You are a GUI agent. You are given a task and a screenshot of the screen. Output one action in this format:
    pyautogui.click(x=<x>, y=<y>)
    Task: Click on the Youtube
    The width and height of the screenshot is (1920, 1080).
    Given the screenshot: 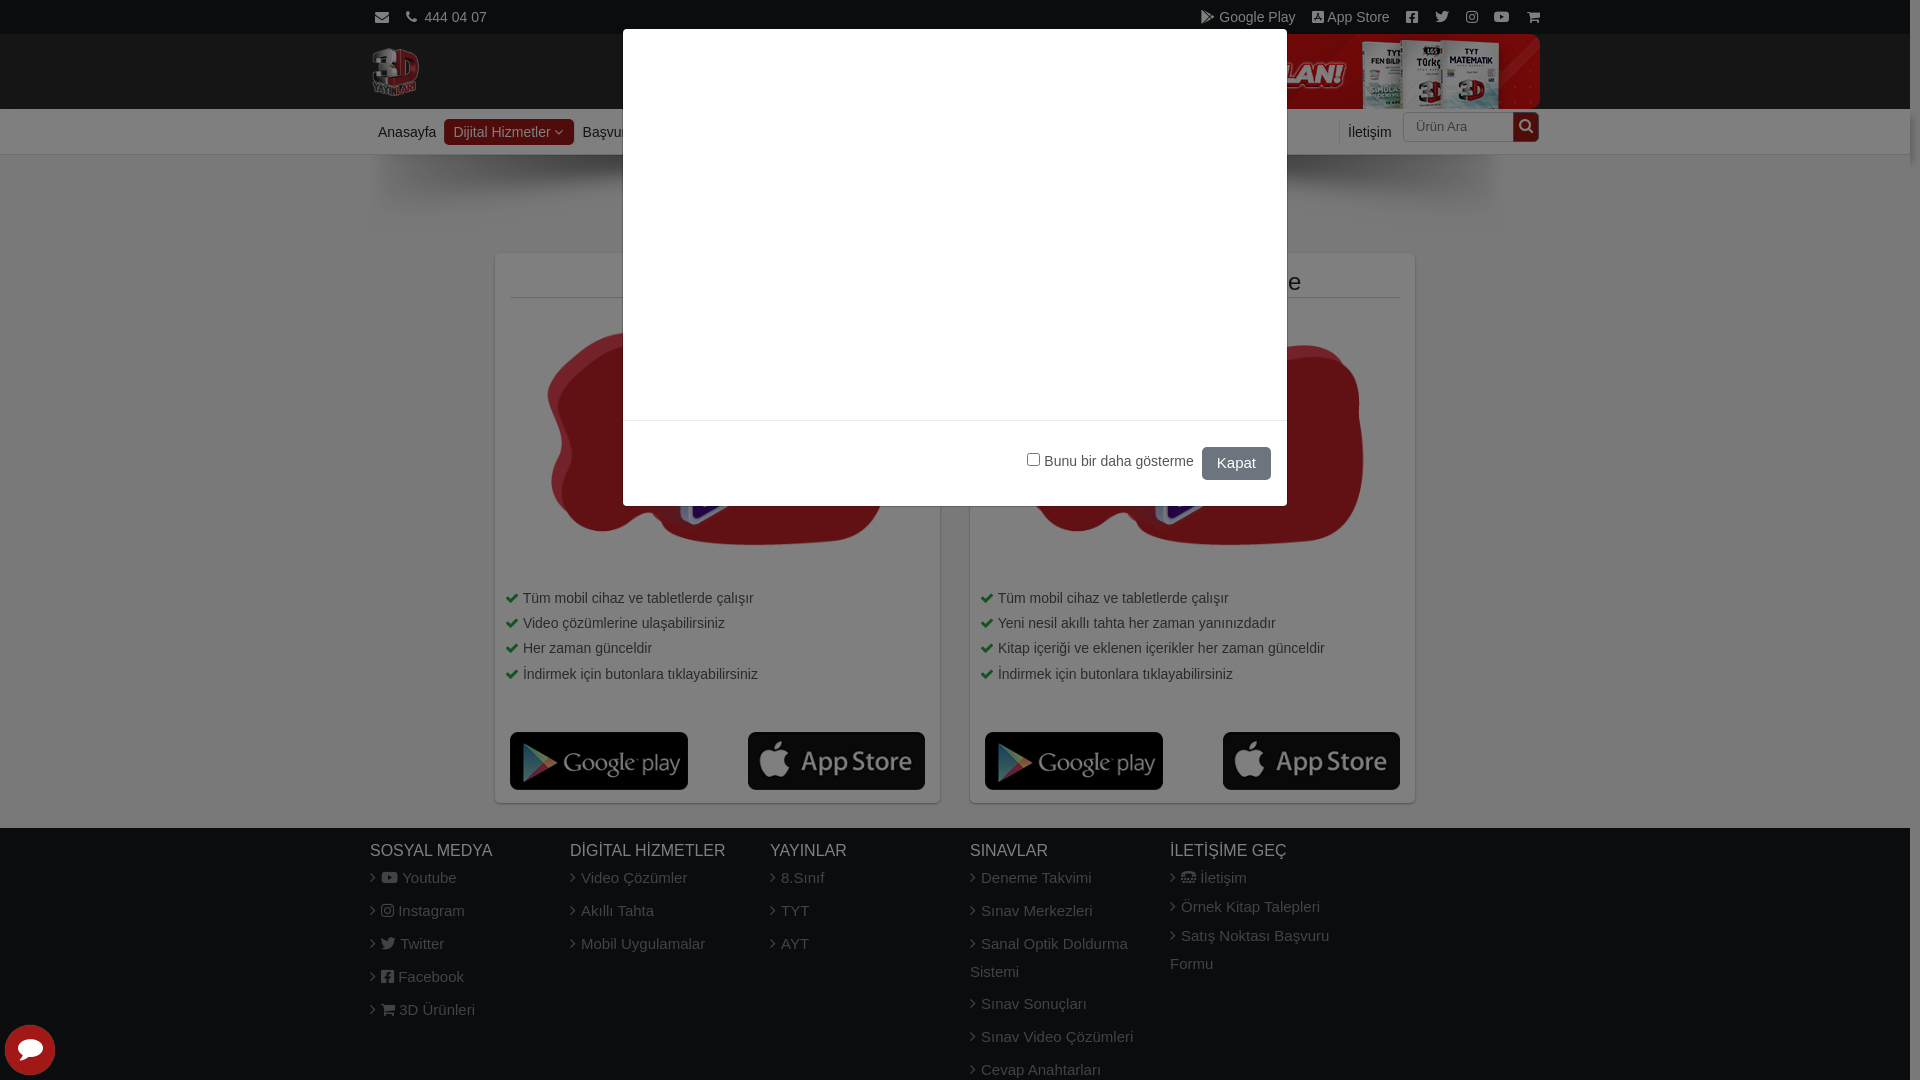 What is the action you would take?
    pyautogui.click(x=414, y=878)
    